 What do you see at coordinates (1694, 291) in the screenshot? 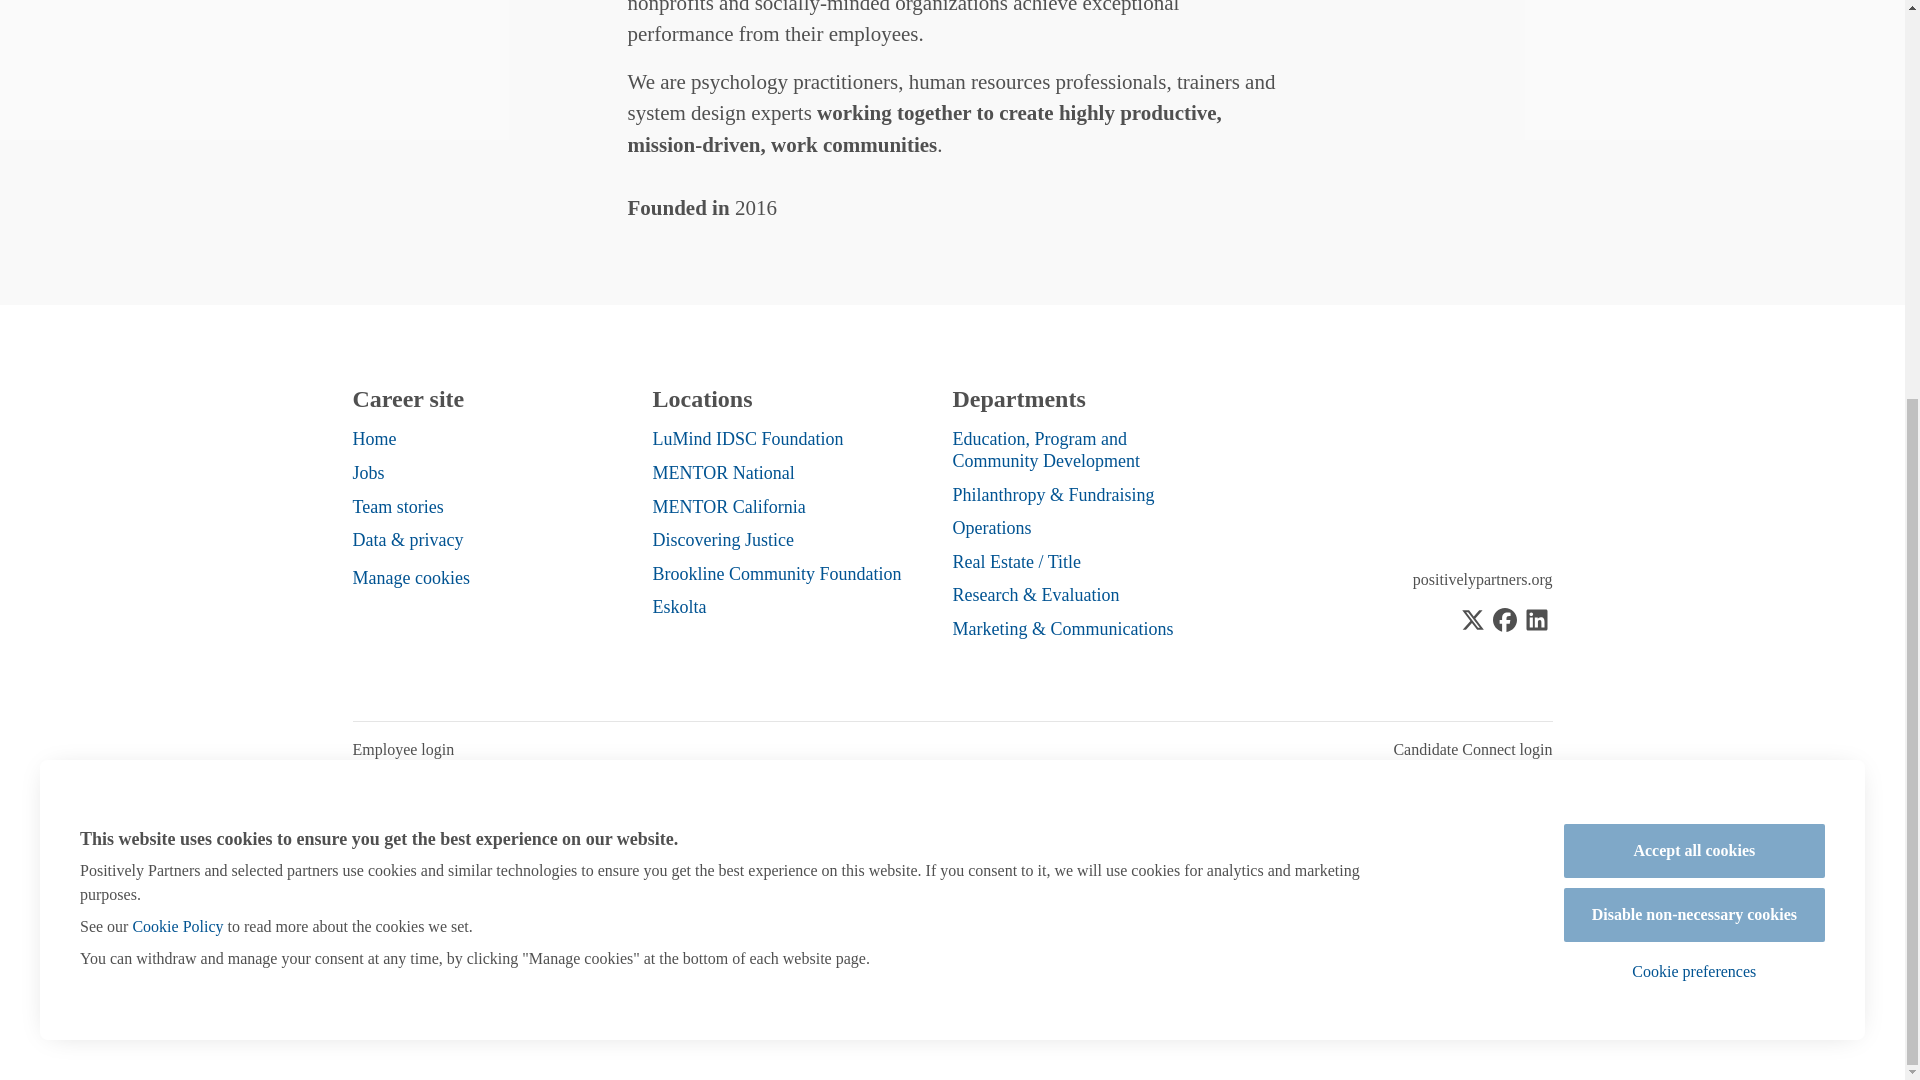
I see `Disable non-necessary cookies` at bounding box center [1694, 291].